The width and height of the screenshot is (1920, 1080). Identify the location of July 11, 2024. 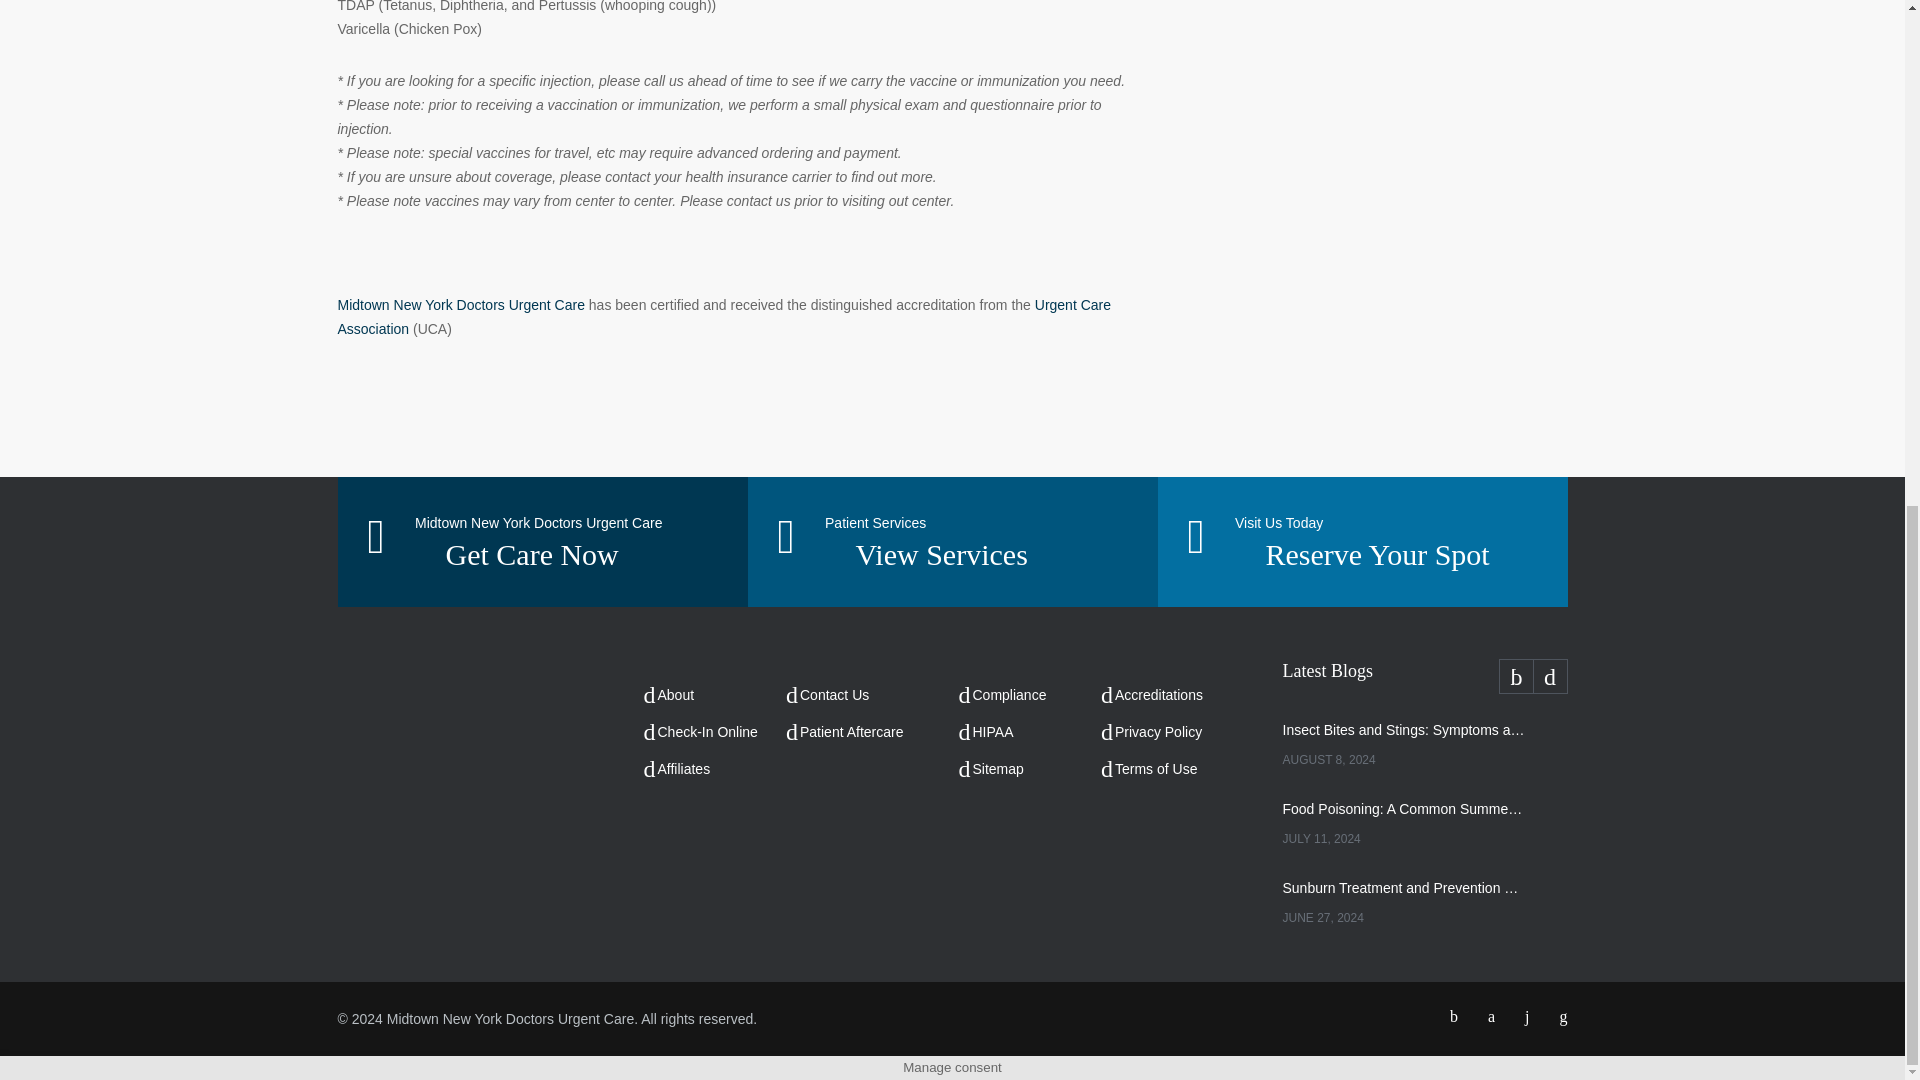
(1403, 838).